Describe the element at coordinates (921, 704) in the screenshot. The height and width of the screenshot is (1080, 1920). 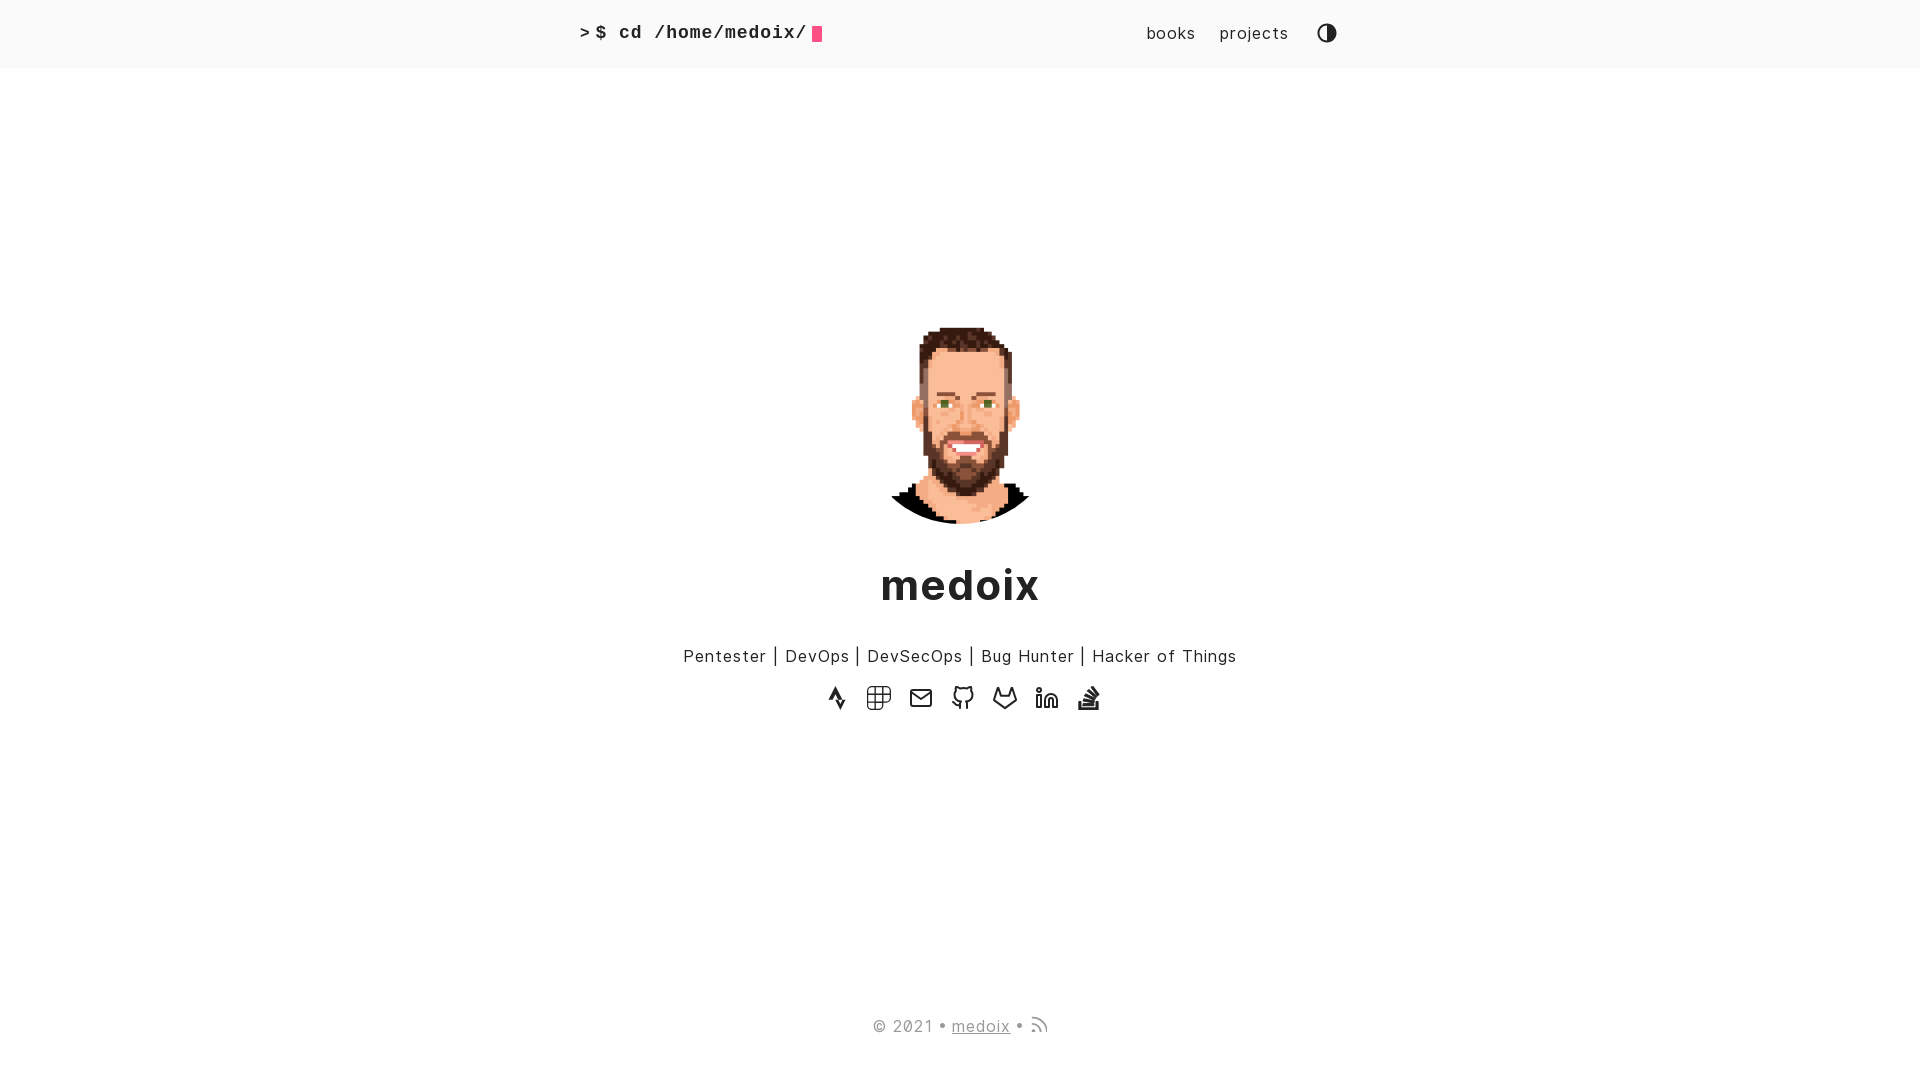
I see `Email` at that location.